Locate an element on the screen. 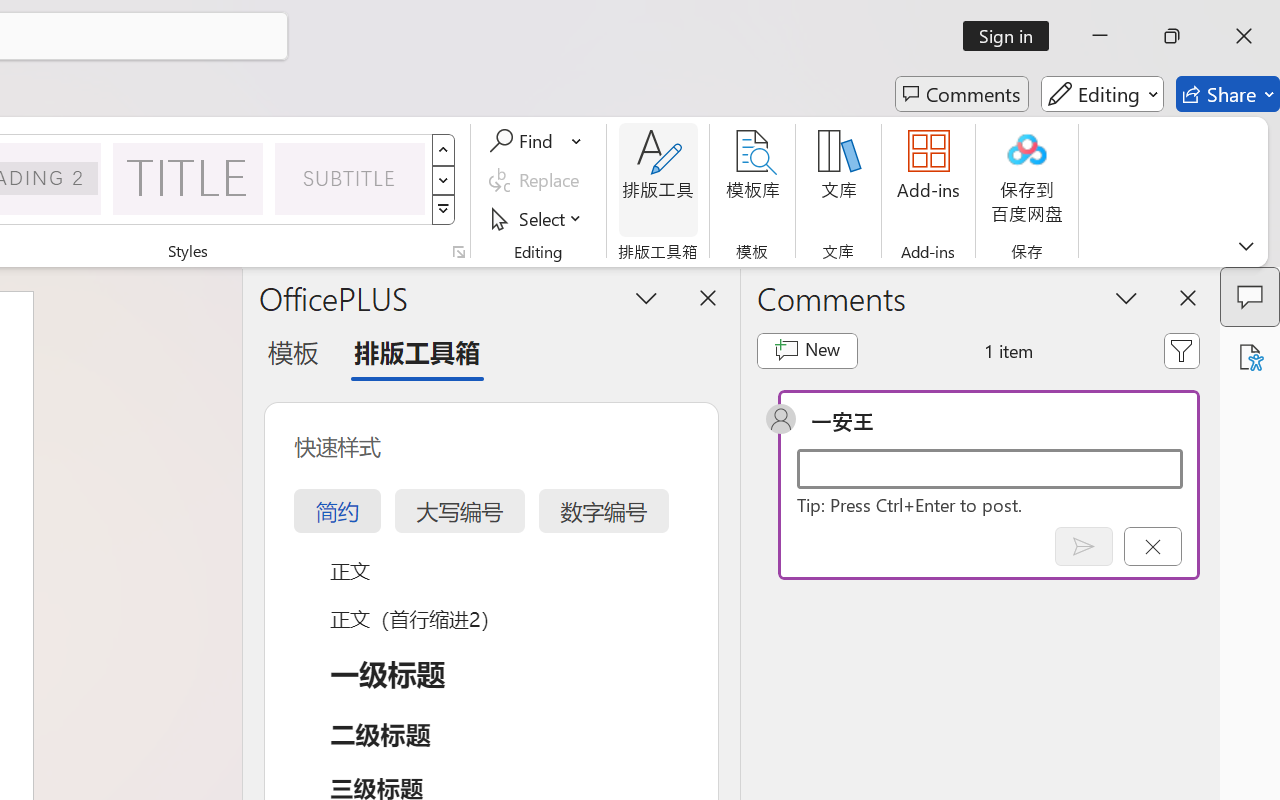  New comment is located at coordinates (806, 350).